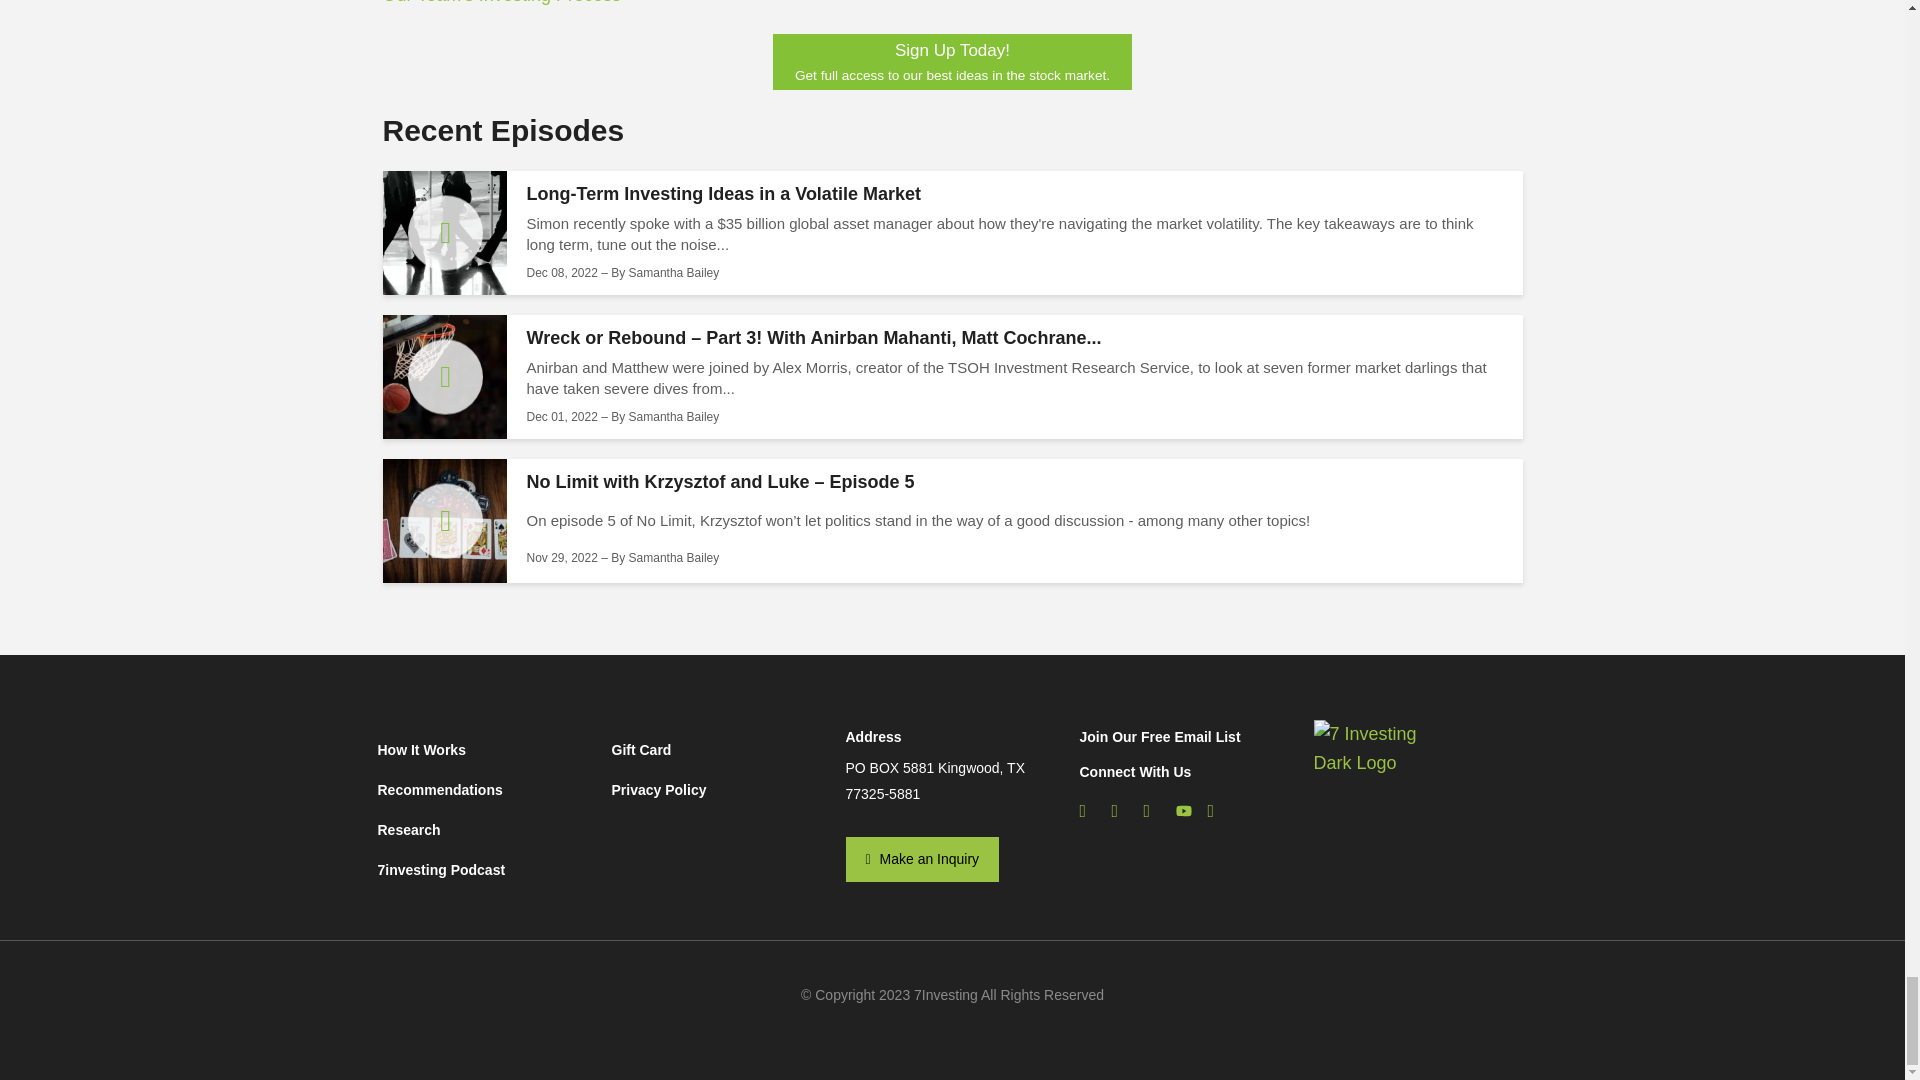 The image size is (1920, 1080). I want to click on Make an Inquiry, so click(923, 860).